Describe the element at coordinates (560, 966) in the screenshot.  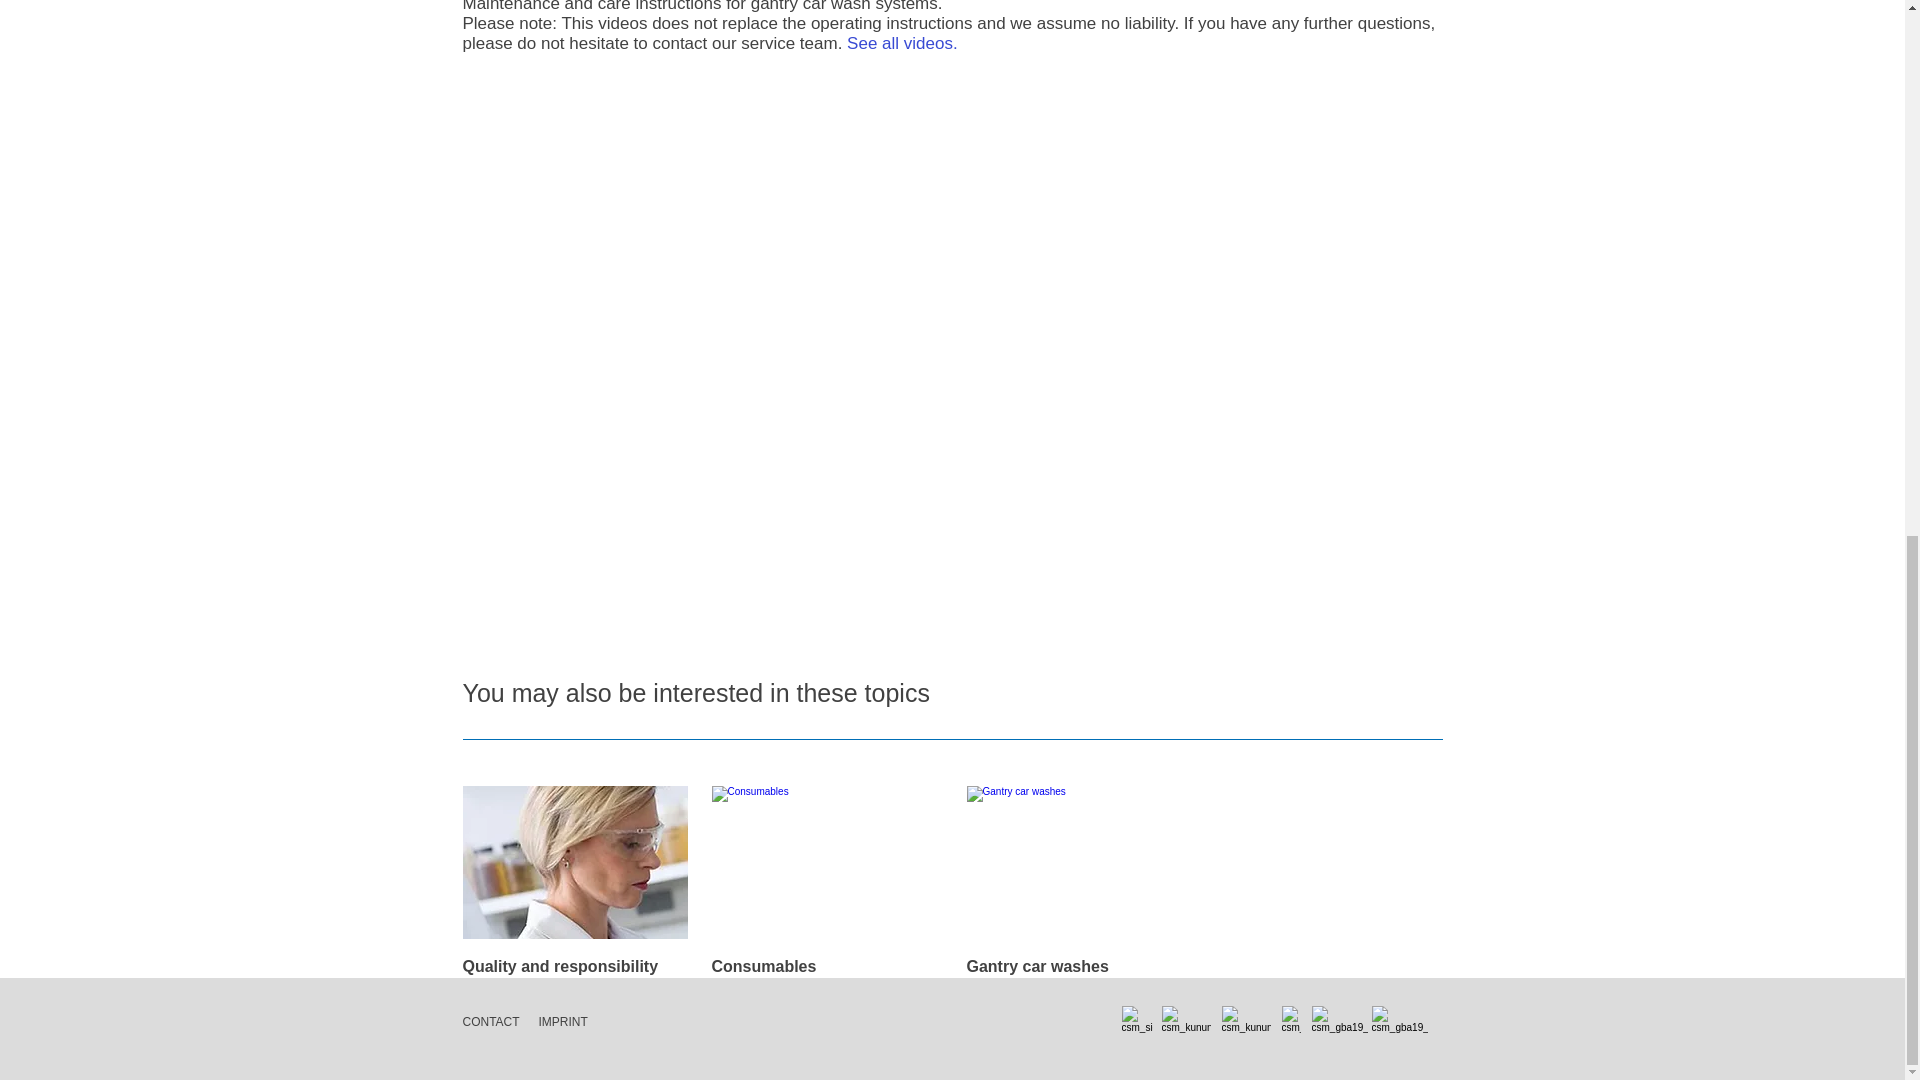
I see `Quality and responsibility` at that location.